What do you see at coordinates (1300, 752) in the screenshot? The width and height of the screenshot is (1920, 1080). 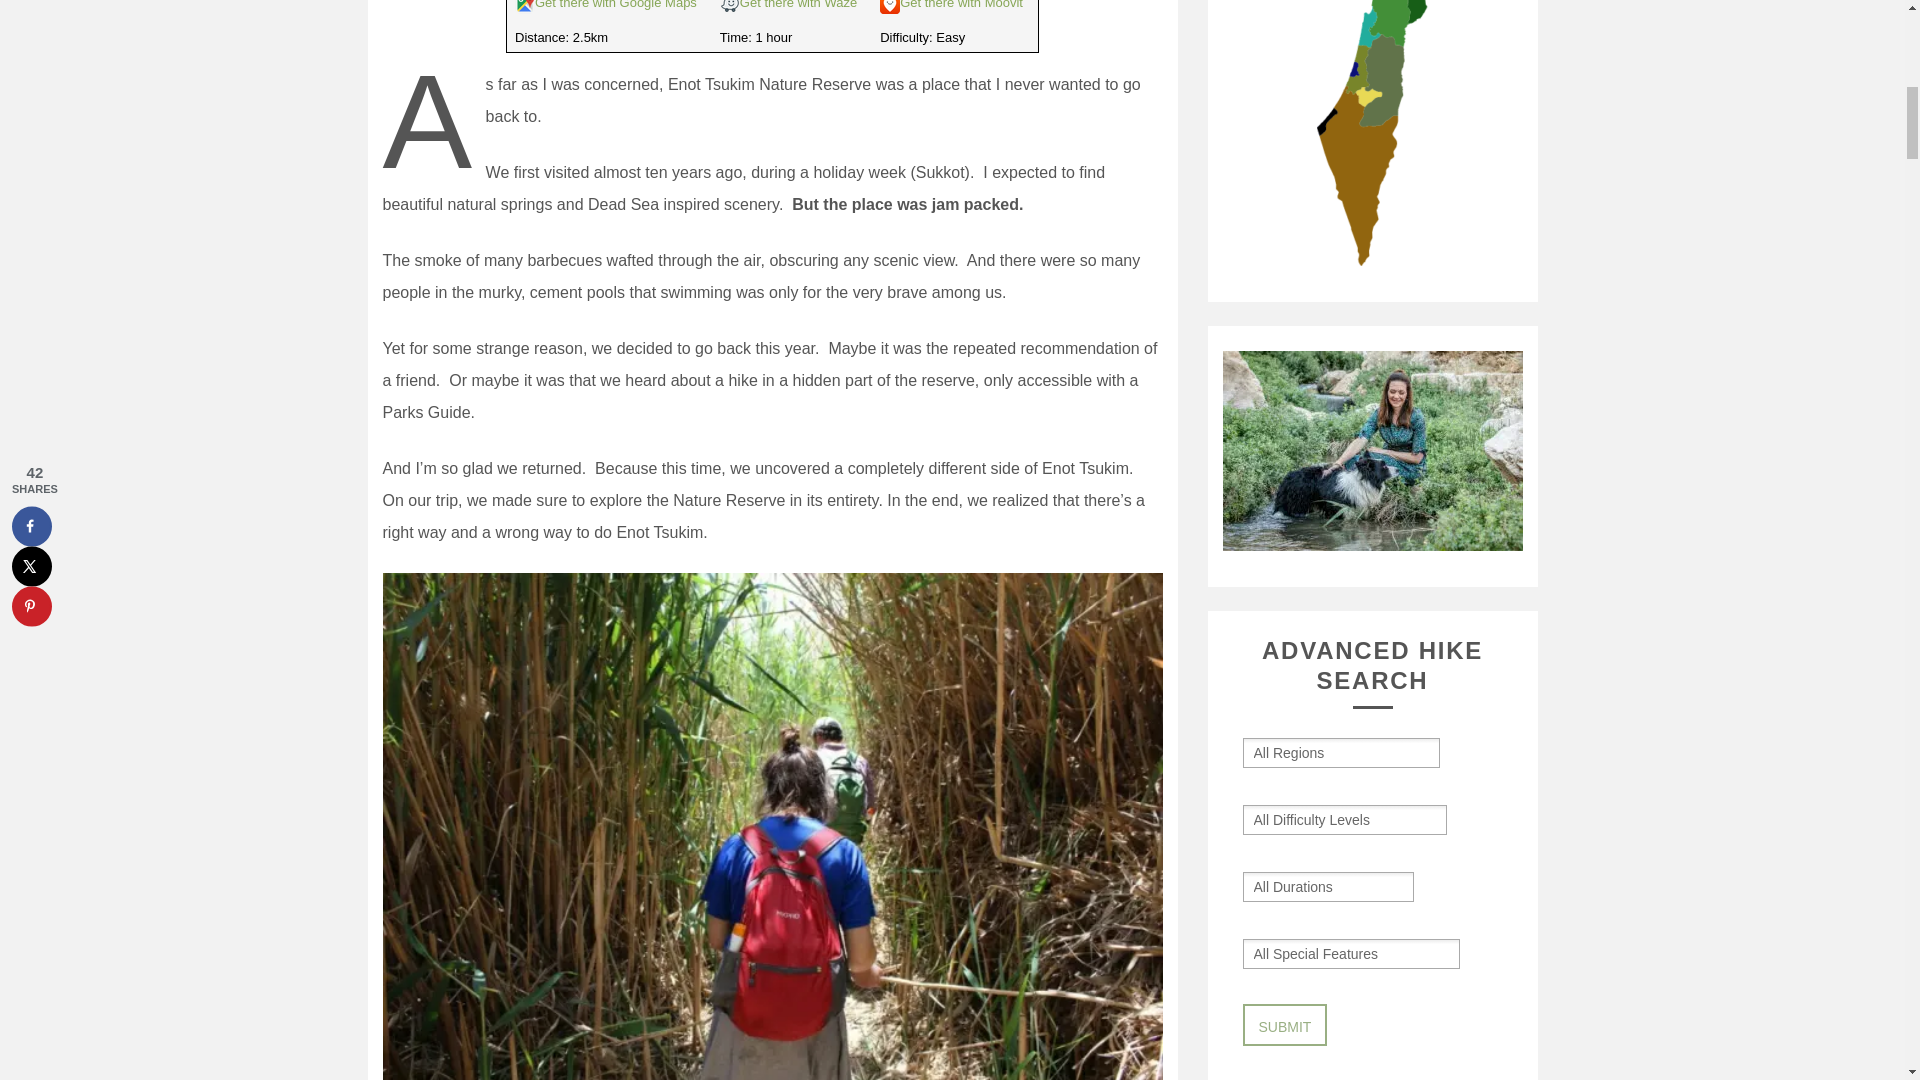 I see `All Regions` at bounding box center [1300, 752].